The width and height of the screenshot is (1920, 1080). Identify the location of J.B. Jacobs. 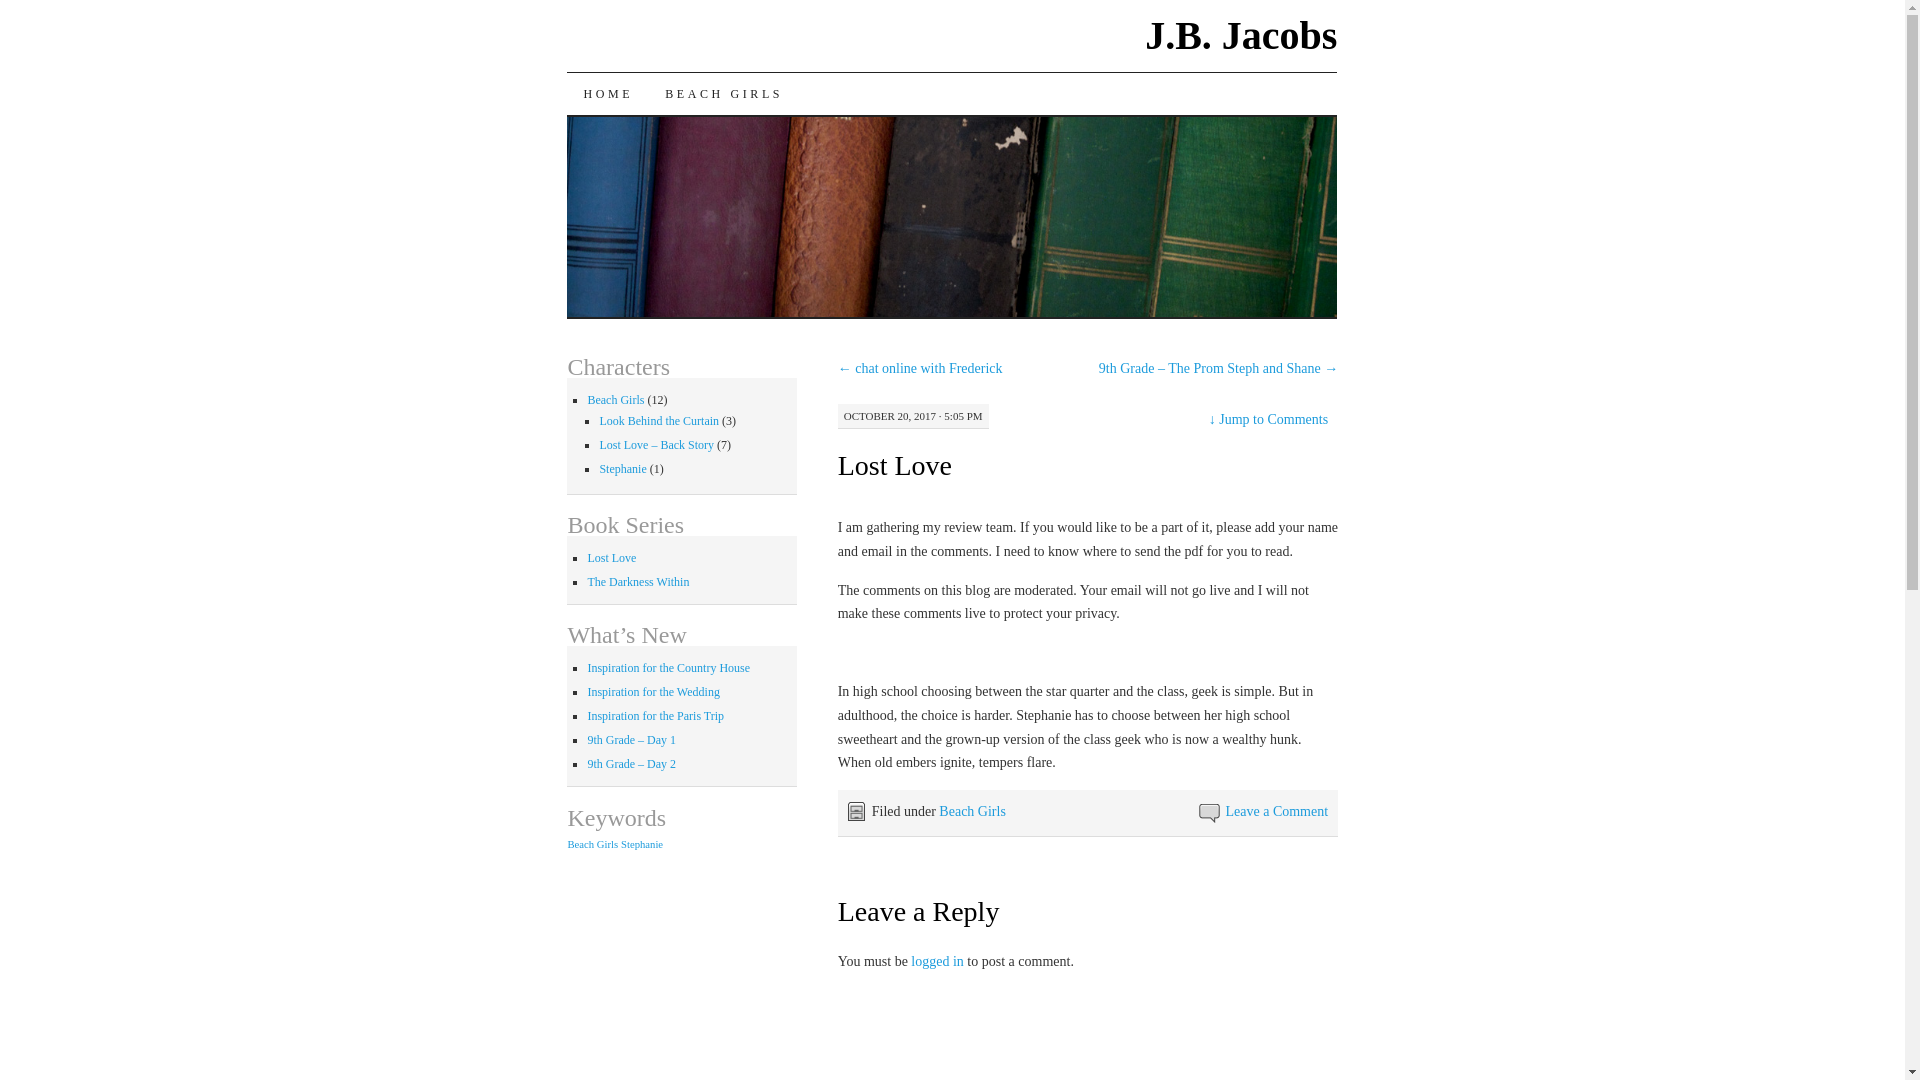
(1240, 35).